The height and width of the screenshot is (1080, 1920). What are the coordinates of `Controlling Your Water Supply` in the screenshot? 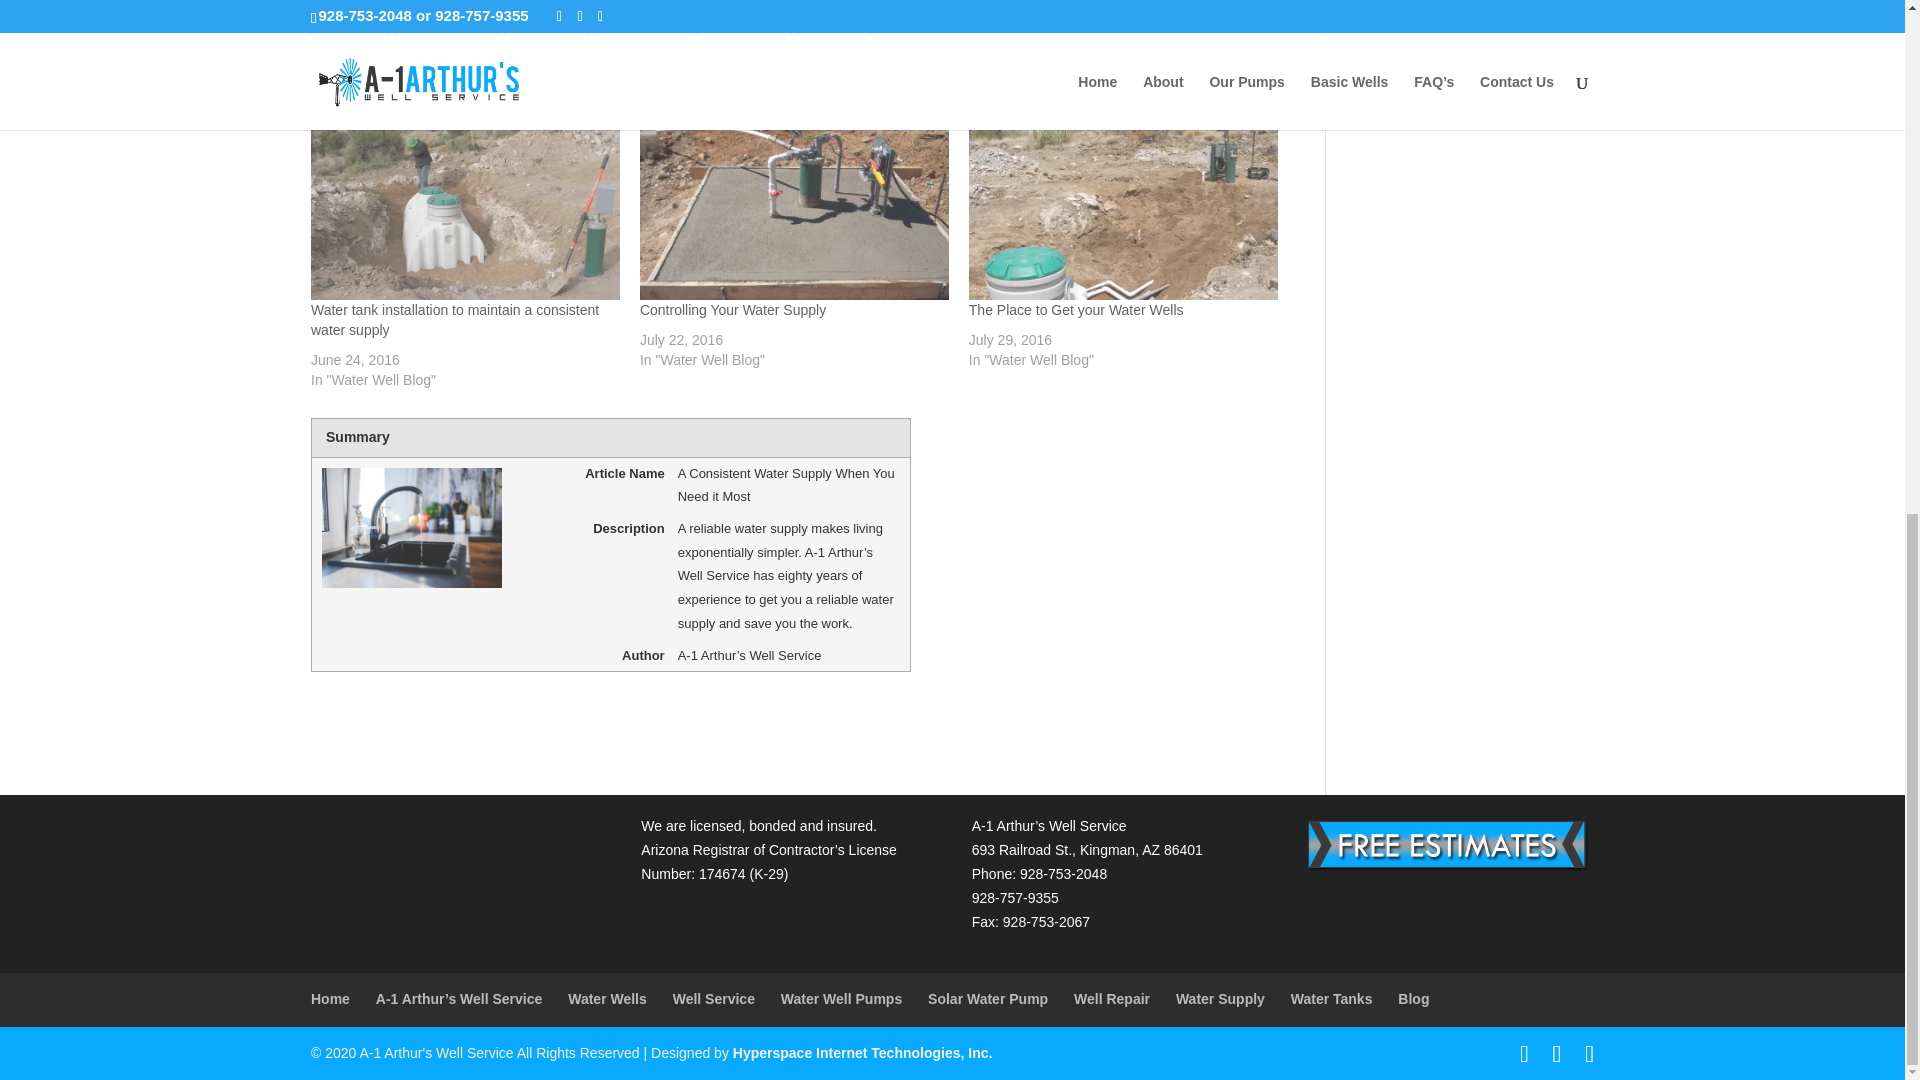 It's located at (732, 310).